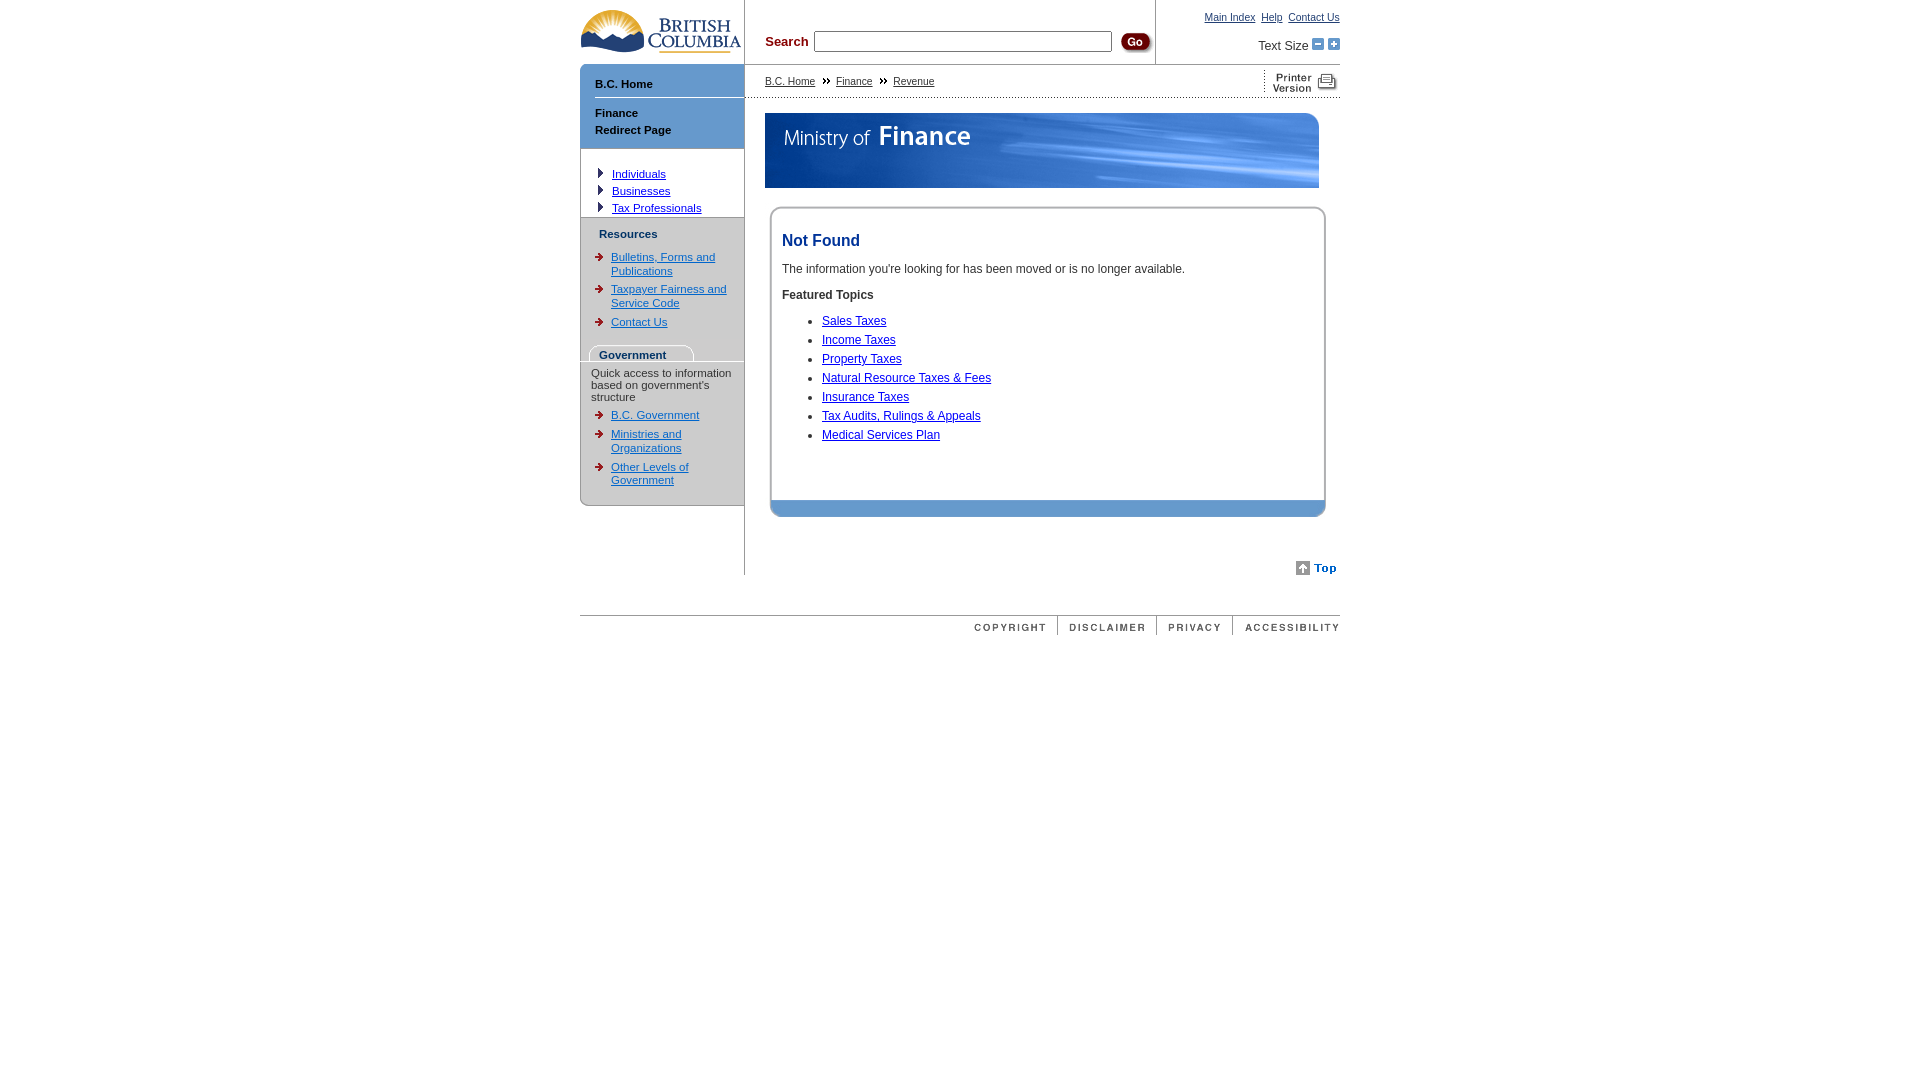  What do you see at coordinates (655, 415) in the screenshot?
I see `B.C. Government` at bounding box center [655, 415].